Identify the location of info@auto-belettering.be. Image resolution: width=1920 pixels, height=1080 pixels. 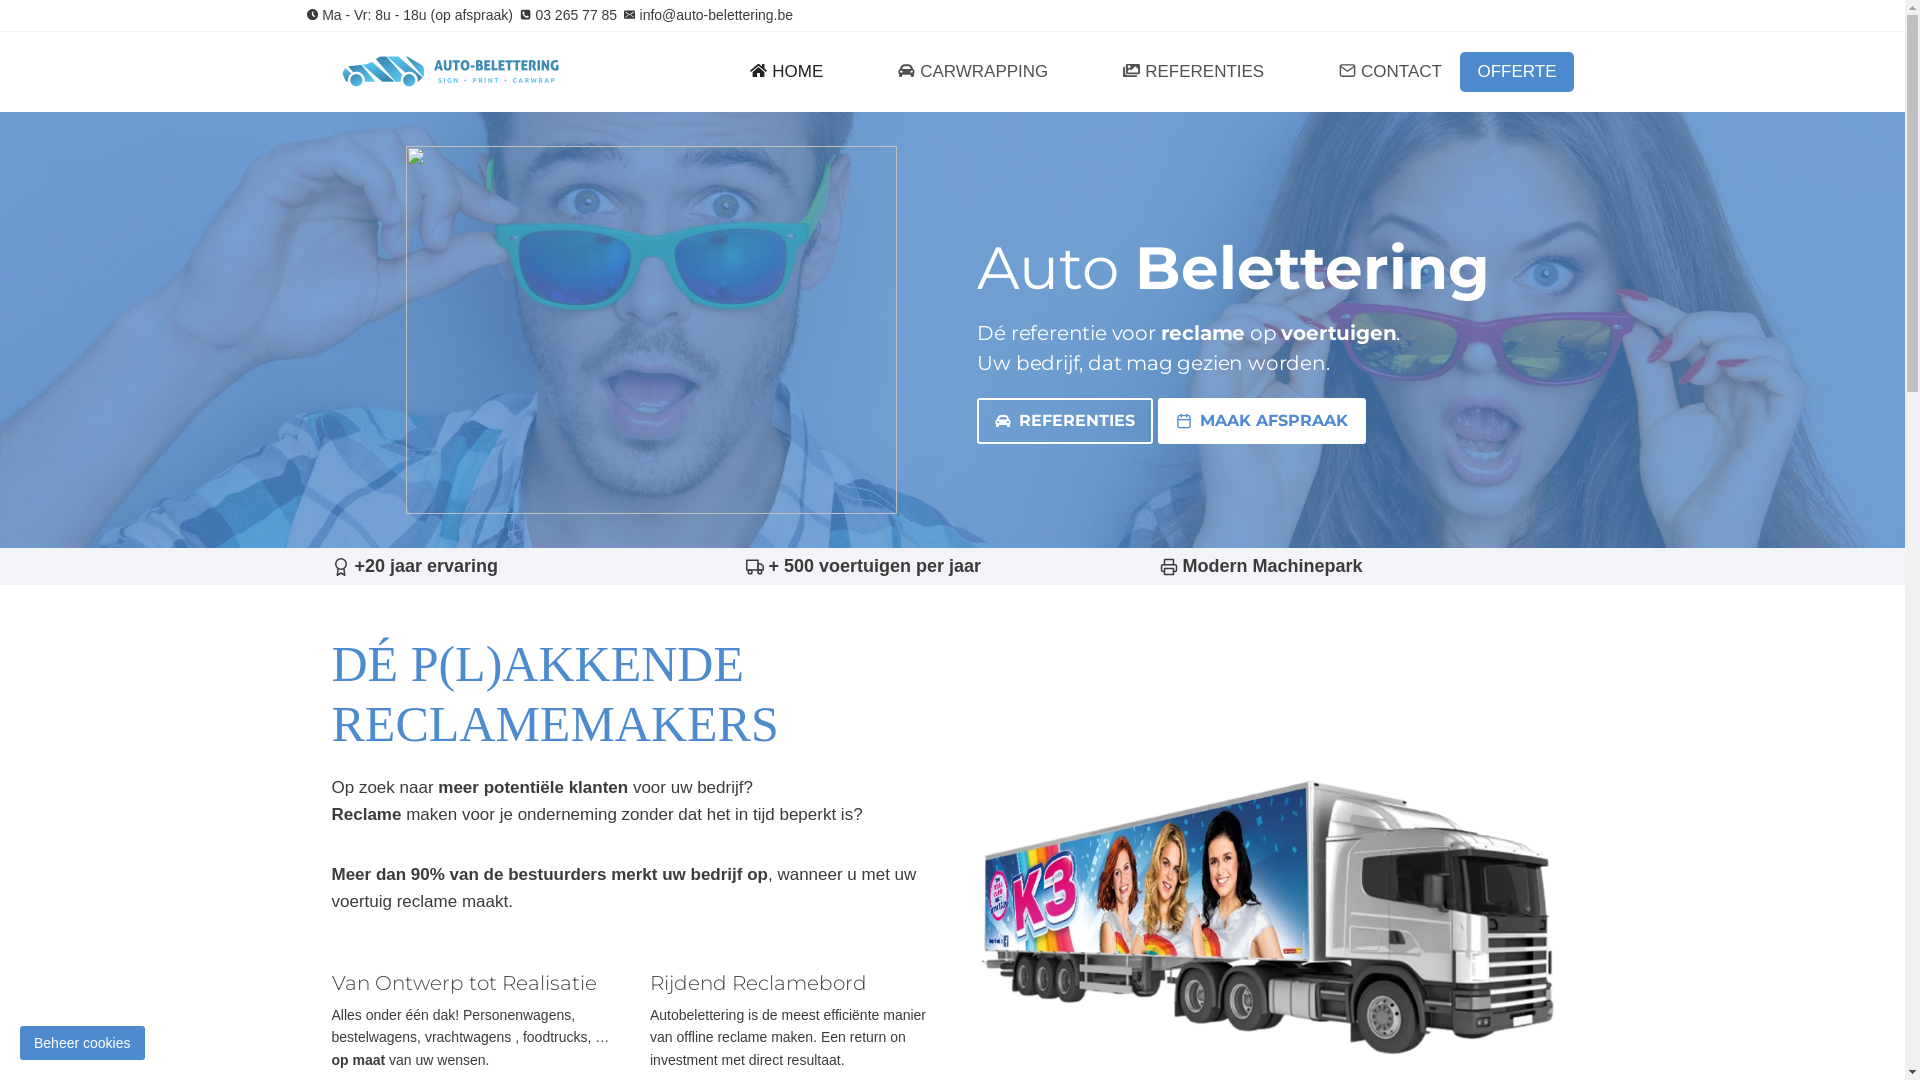
(708, 15).